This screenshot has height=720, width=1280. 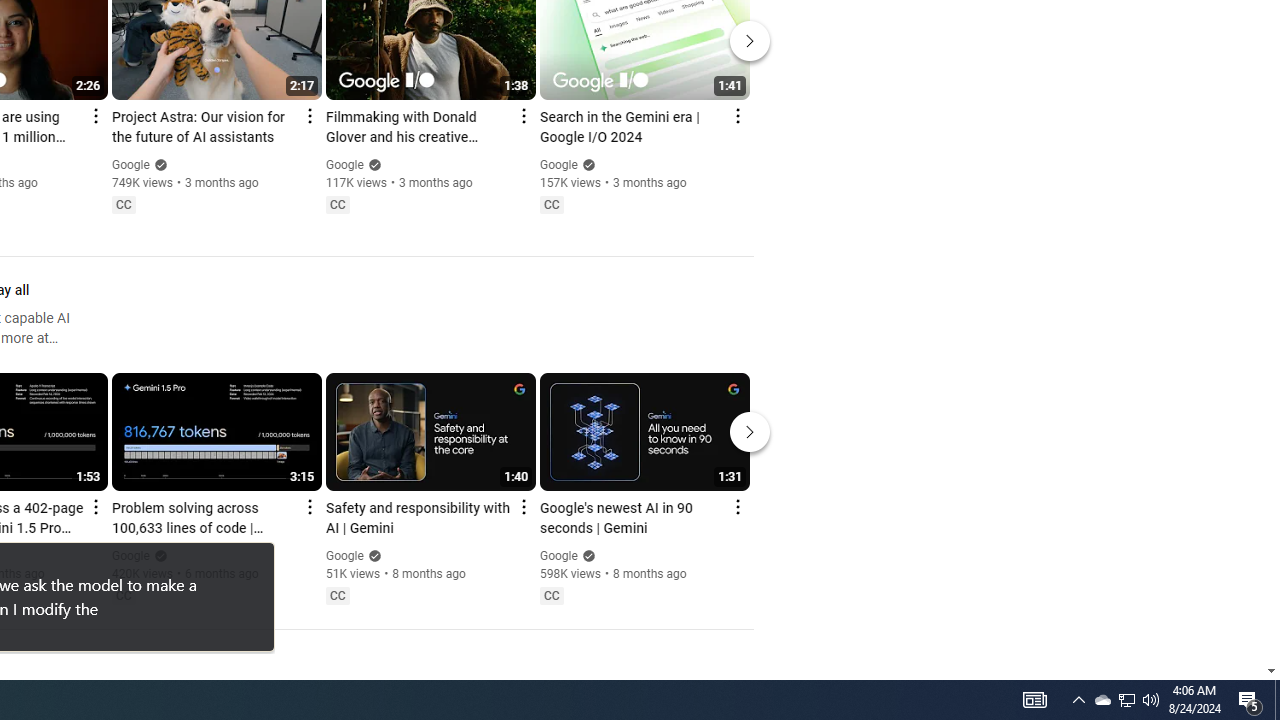 I want to click on Verified, so click(x=586, y=555).